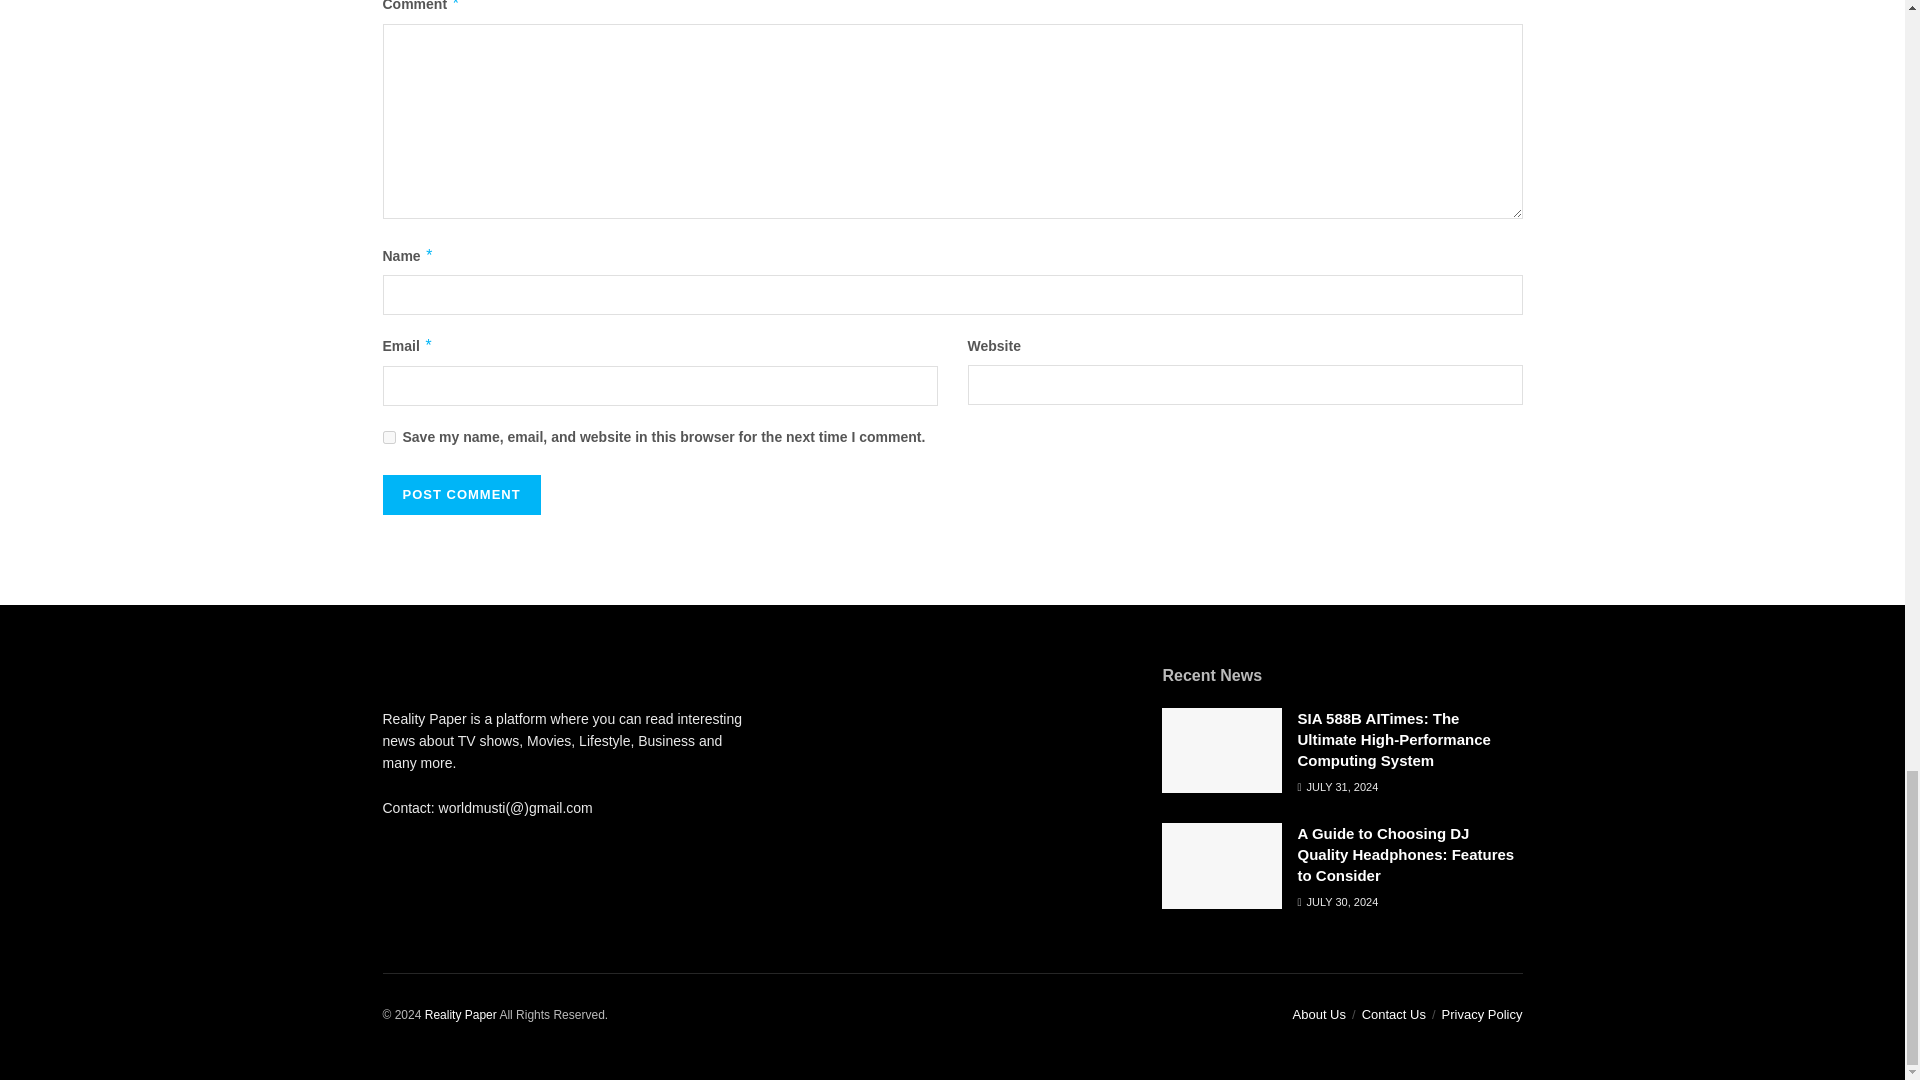 This screenshot has height=1080, width=1920. What do you see at coordinates (460, 495) in the screenshot?
I see `Post Comment` at bounding box center [460, 495].